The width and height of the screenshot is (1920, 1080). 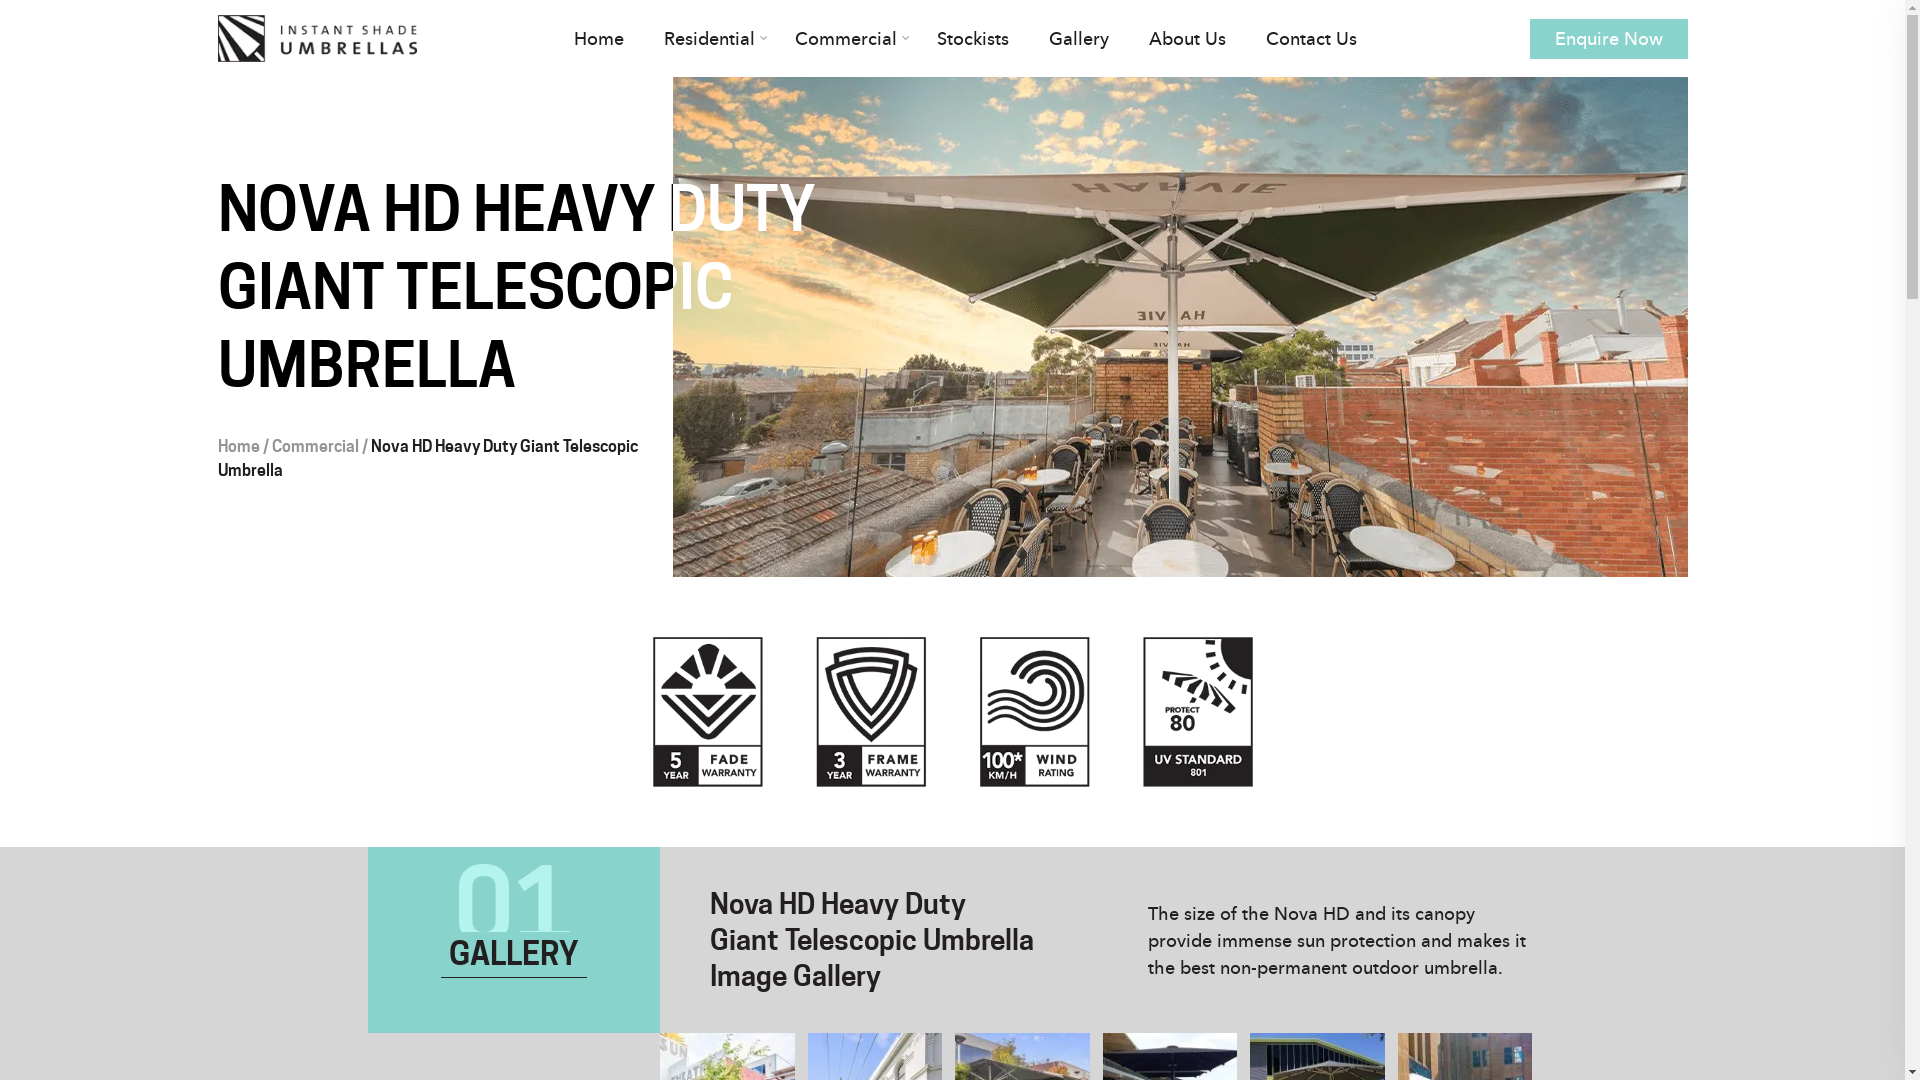 What do you see at coordinates (973, 38) in the screenshot?
I see `Stockists` at bounding box center [973, 38].